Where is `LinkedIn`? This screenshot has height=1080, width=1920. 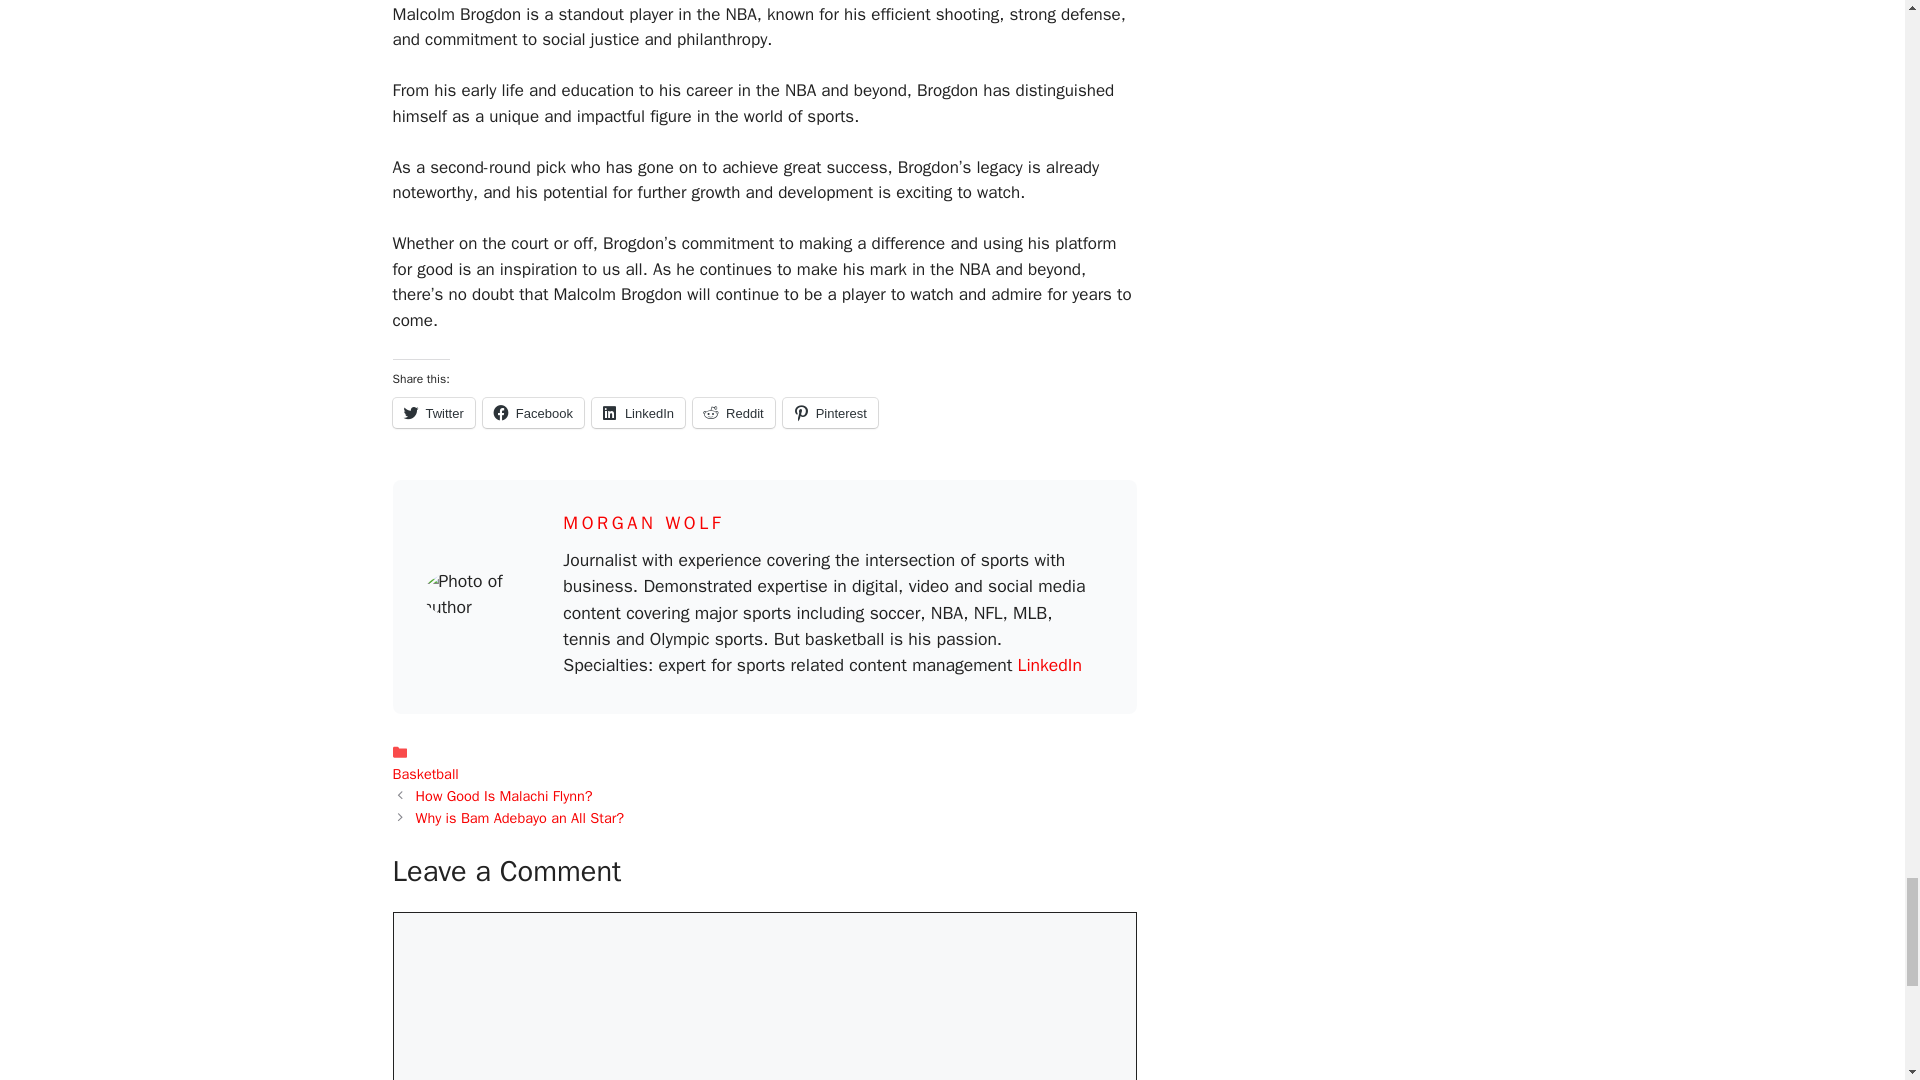
LinkedIn is located at coordinates (638, 412).